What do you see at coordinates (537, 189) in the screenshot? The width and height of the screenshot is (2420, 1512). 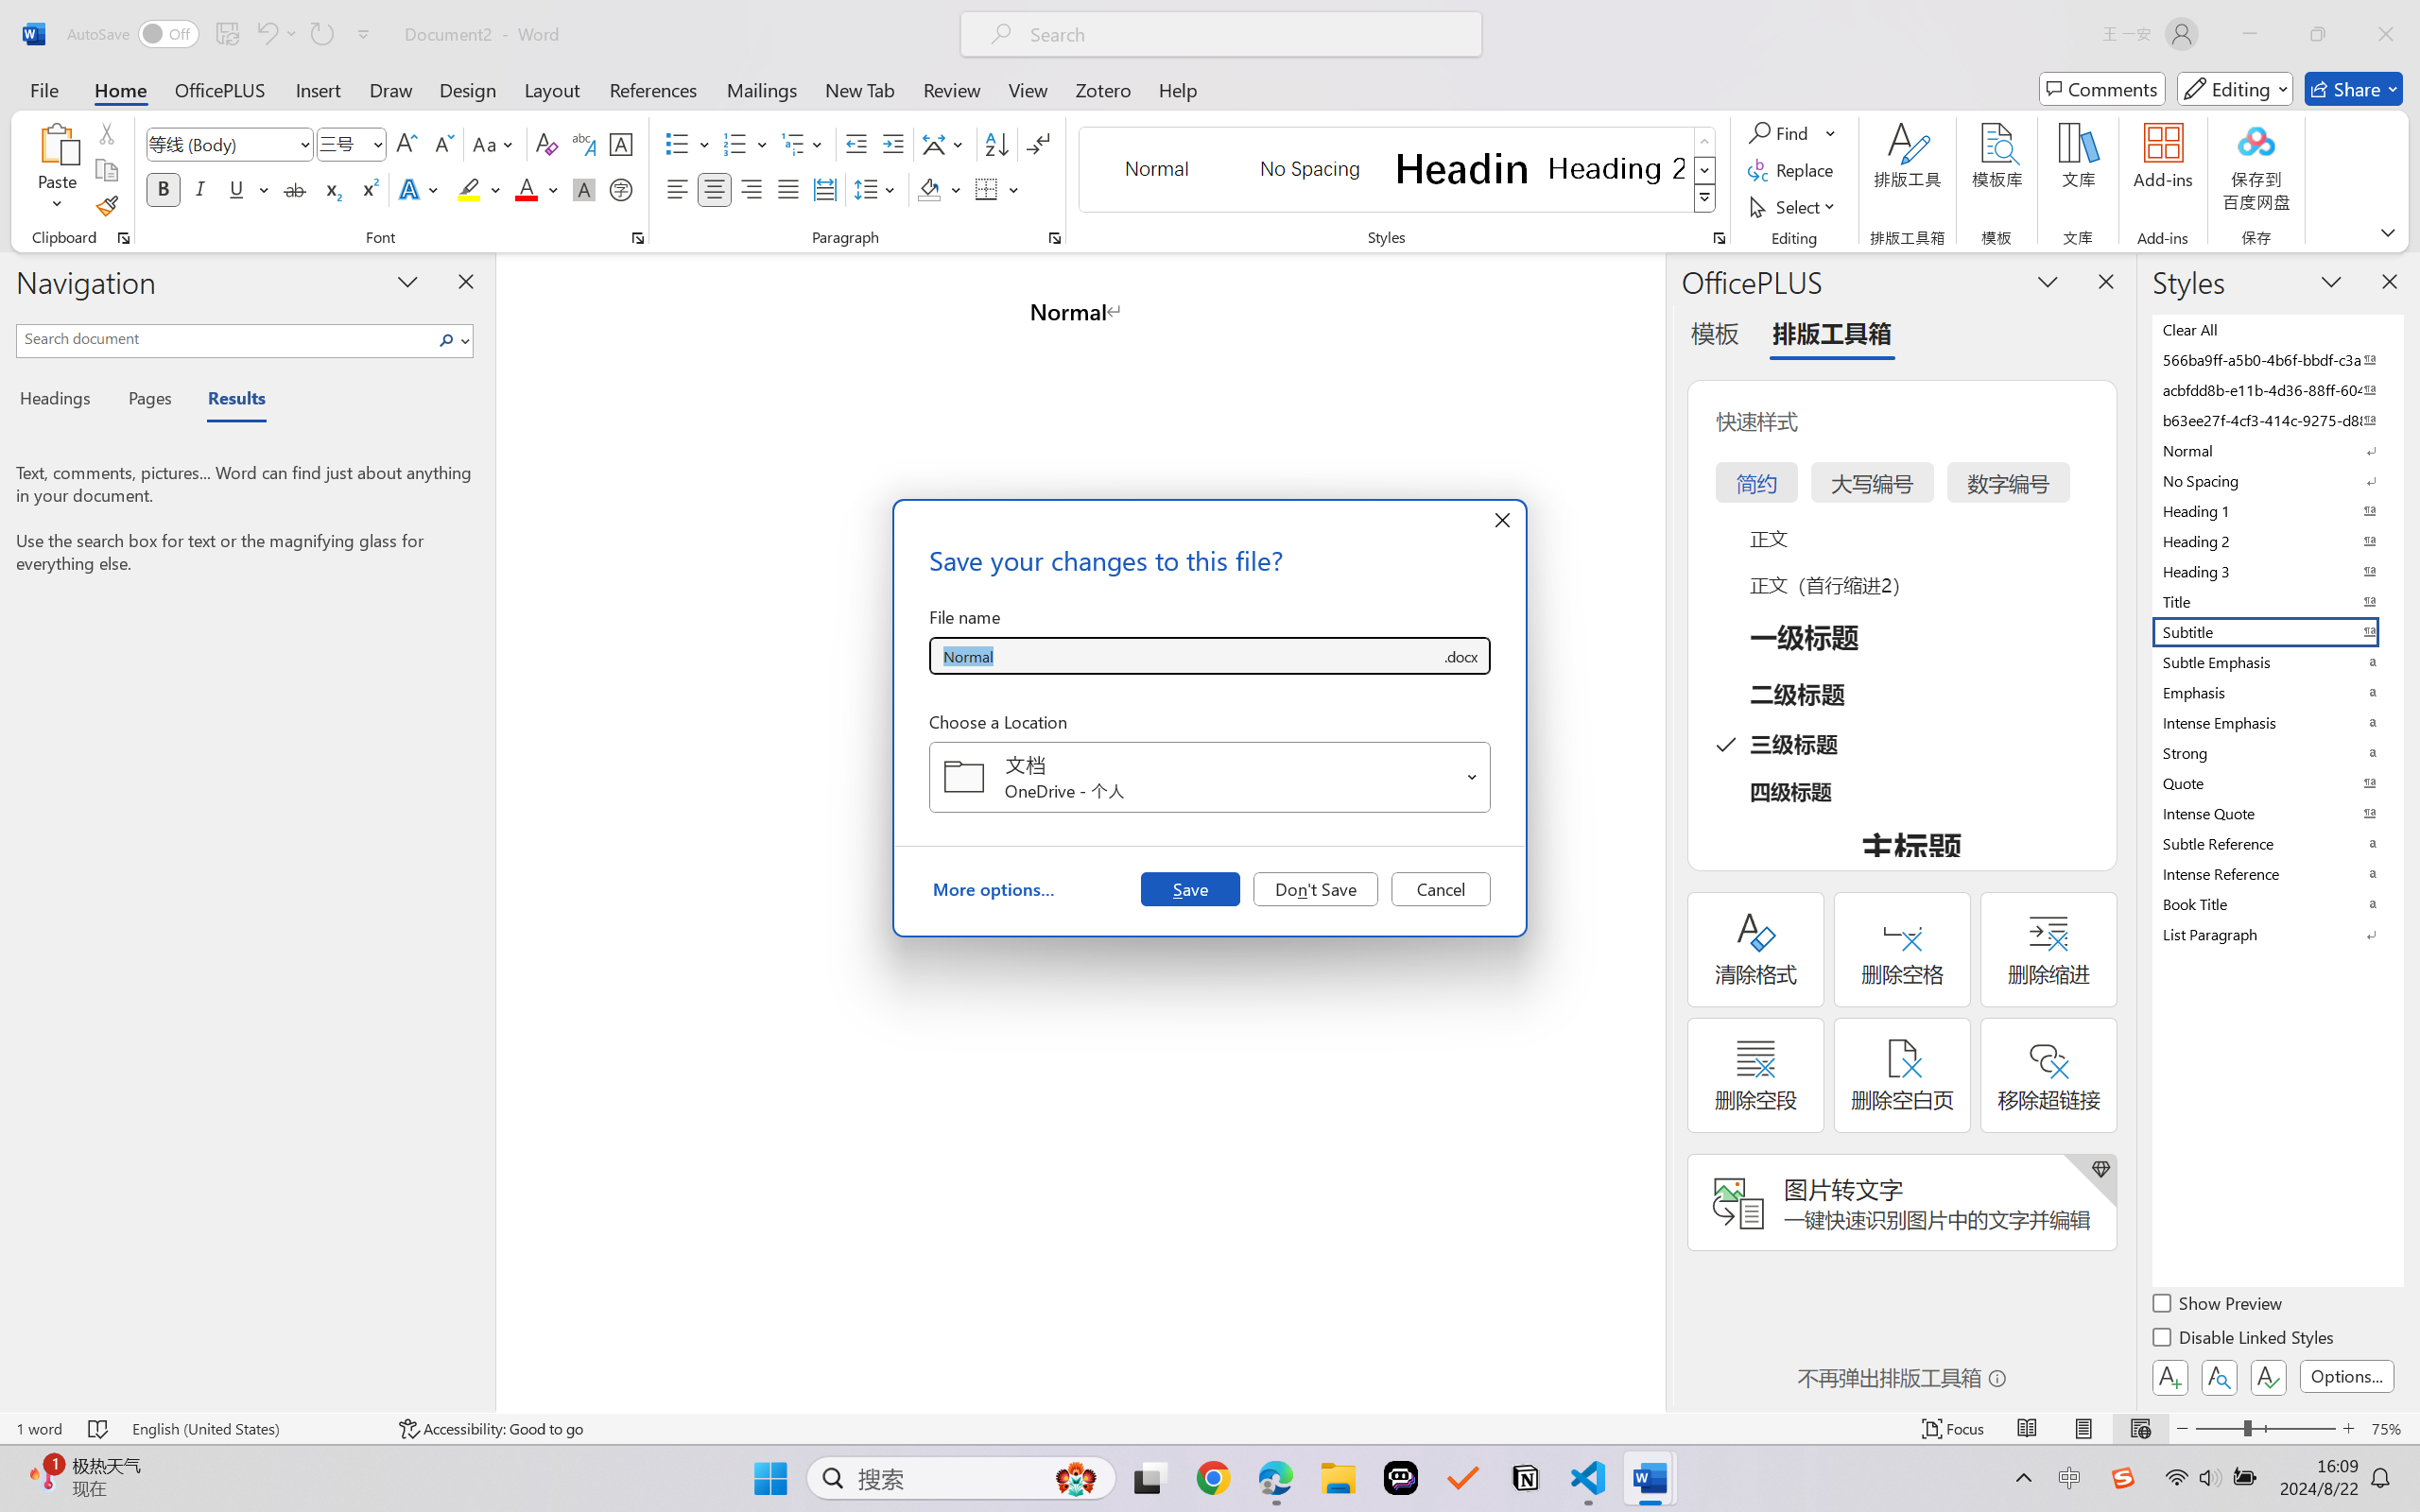 I see `Font Color` at bounding box center [537, 189].